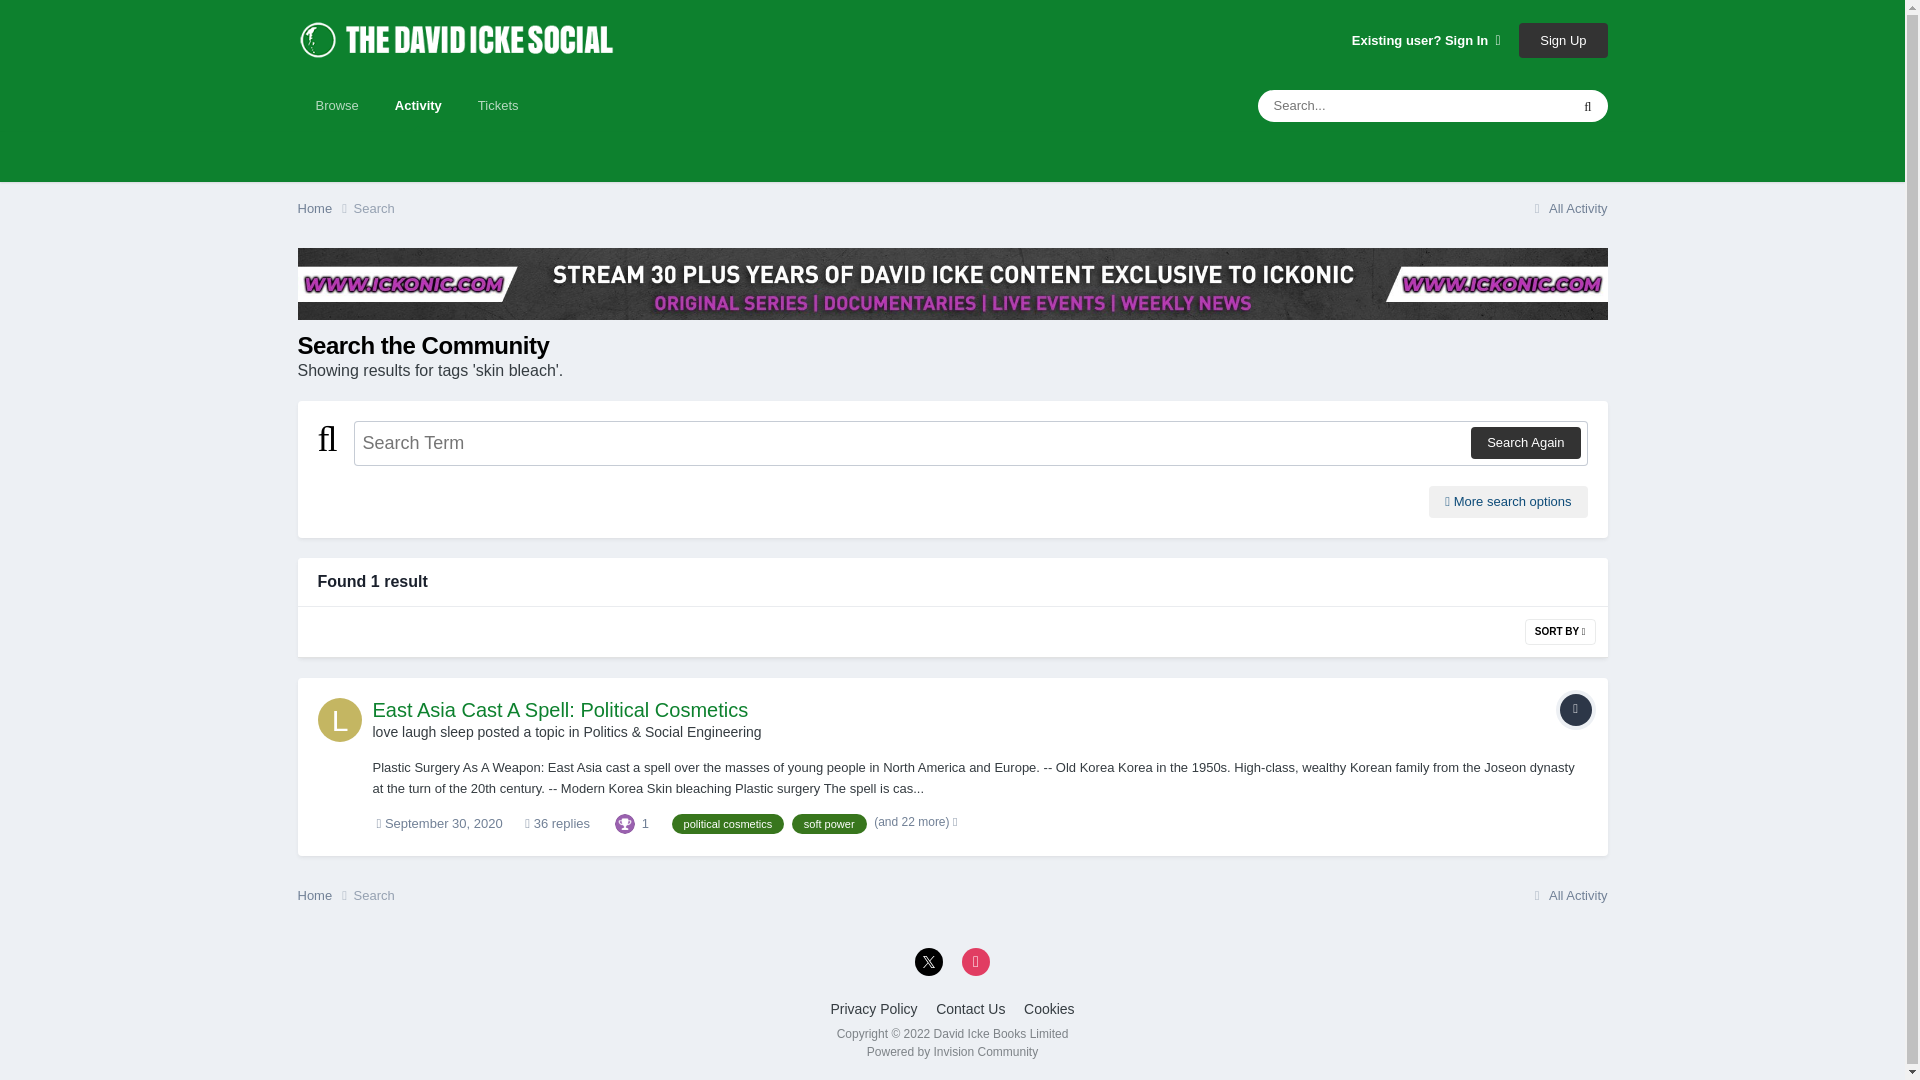  I want to click on Search, so click(374, 208).